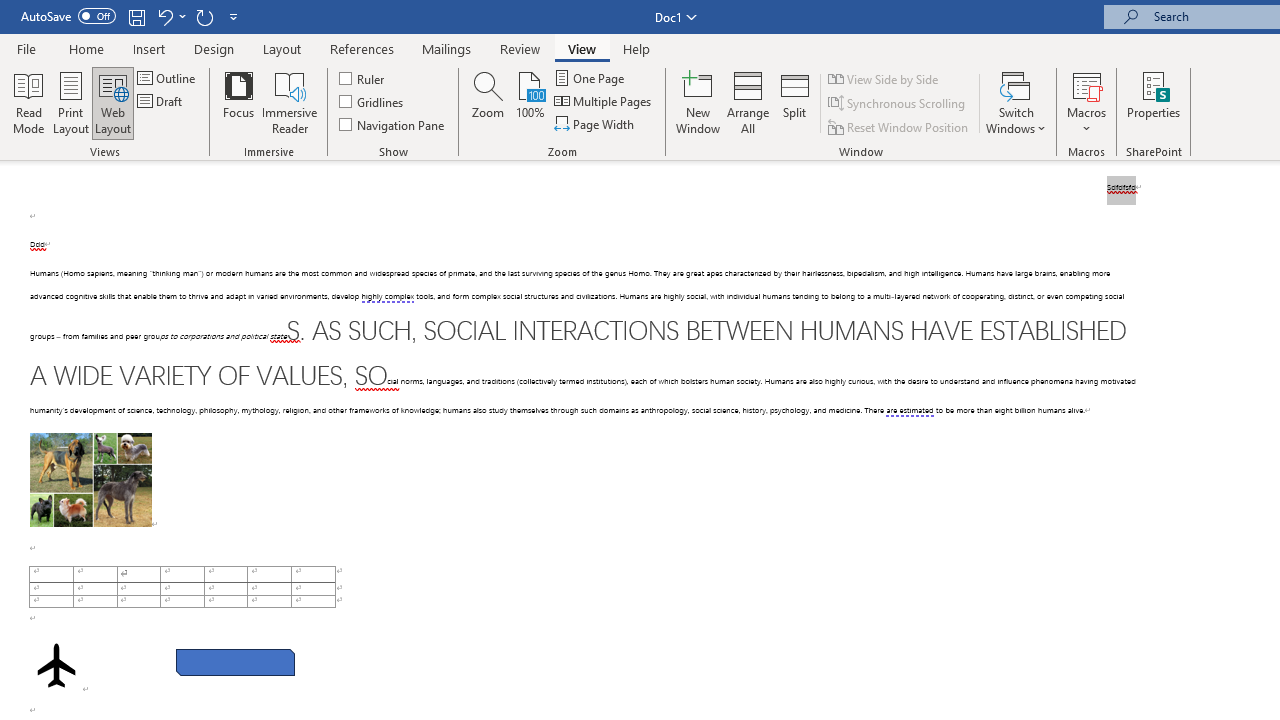  What do you see at coordinates (488, 102) in the screenshot?
I see `Zoom...` at bounding box center [488, 102].